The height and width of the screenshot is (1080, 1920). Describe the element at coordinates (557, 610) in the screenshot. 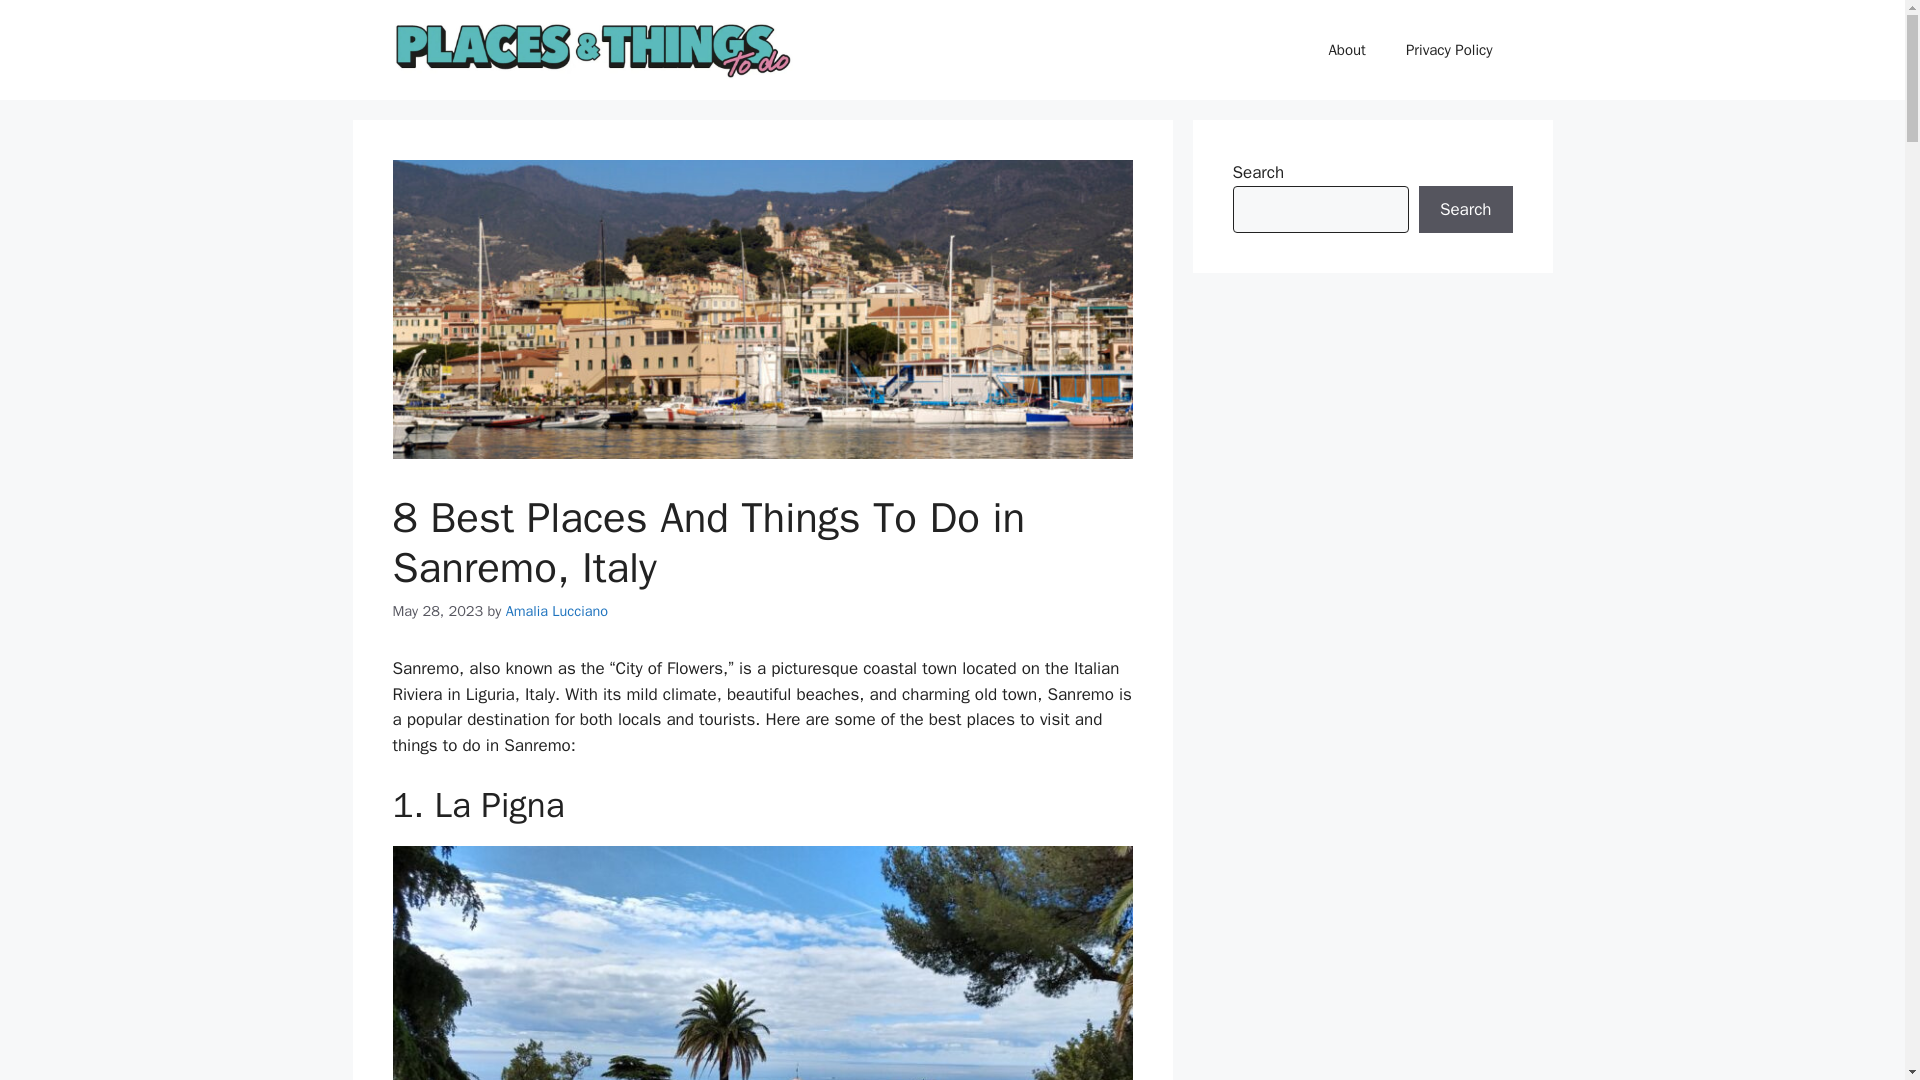

I see `Amalia Lucciano` at that location.